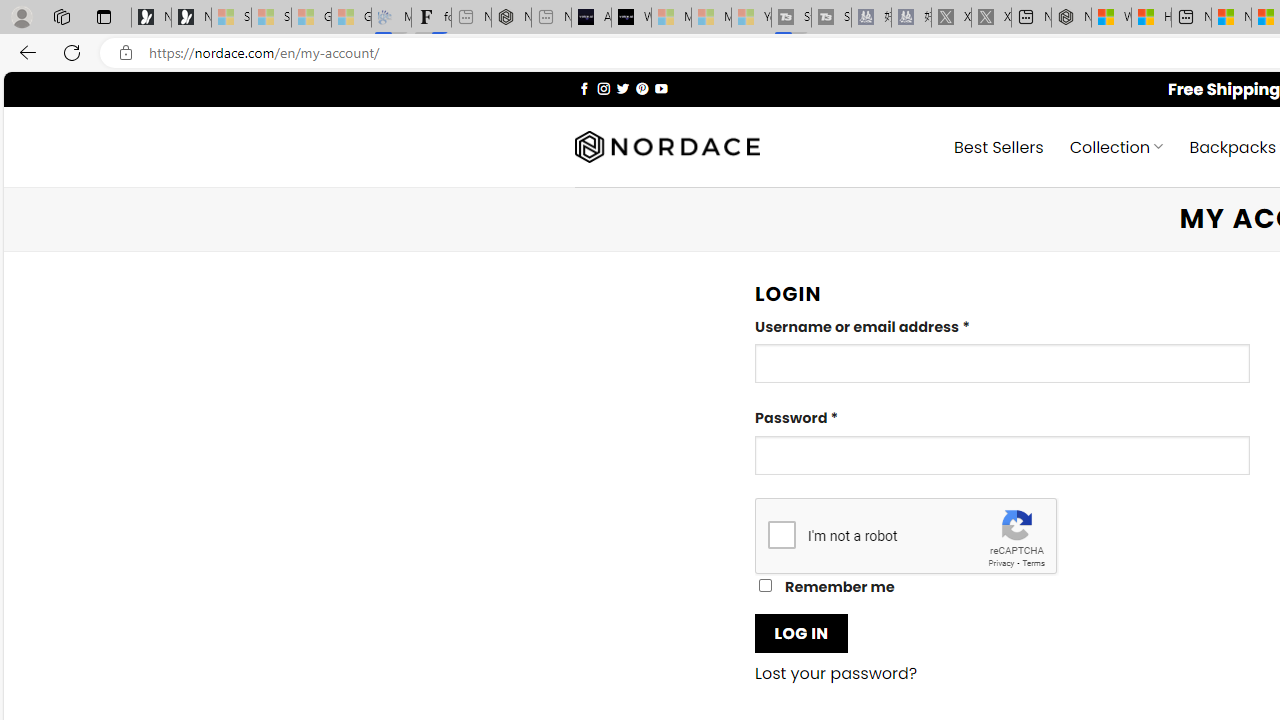 Image resolution: width=1280 pixels, height=720 pixels. I want to click on Tab actions menu, so click(104, 16).